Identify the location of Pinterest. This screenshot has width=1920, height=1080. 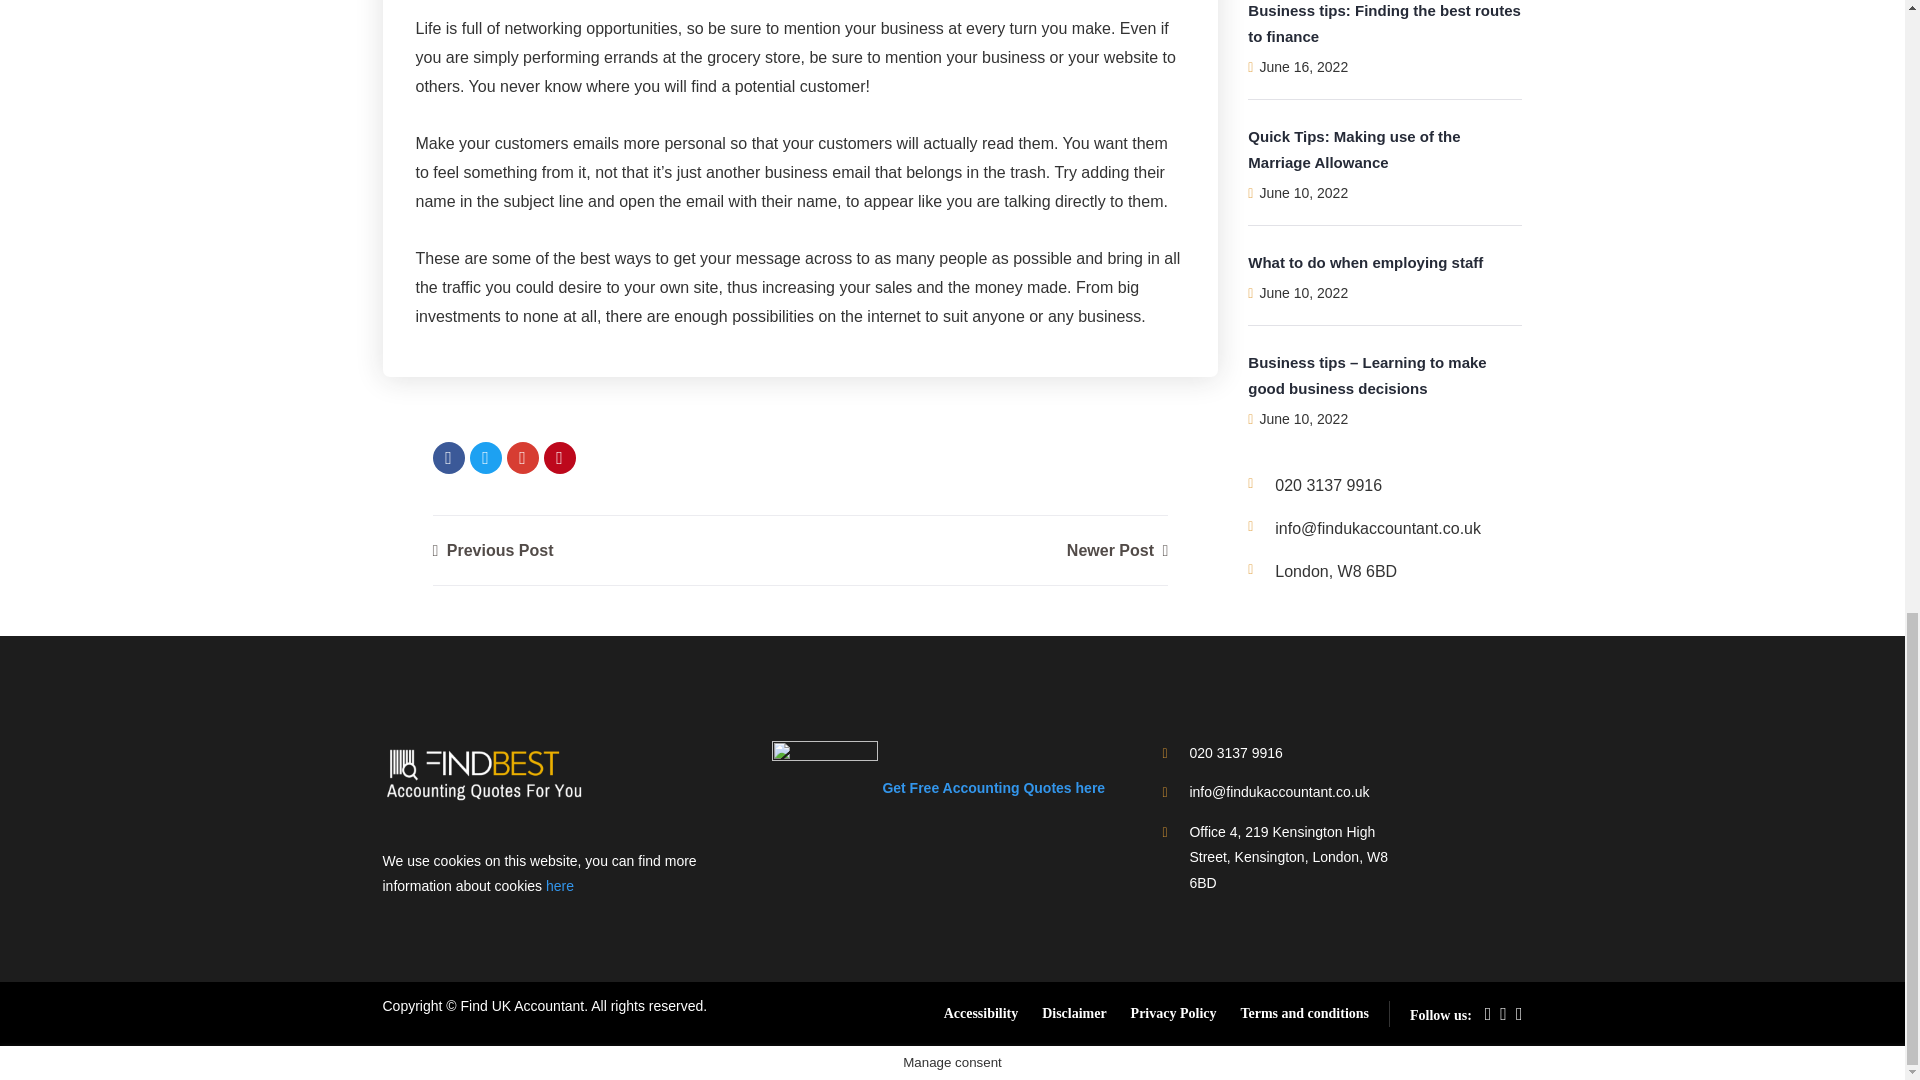
(560, 458).